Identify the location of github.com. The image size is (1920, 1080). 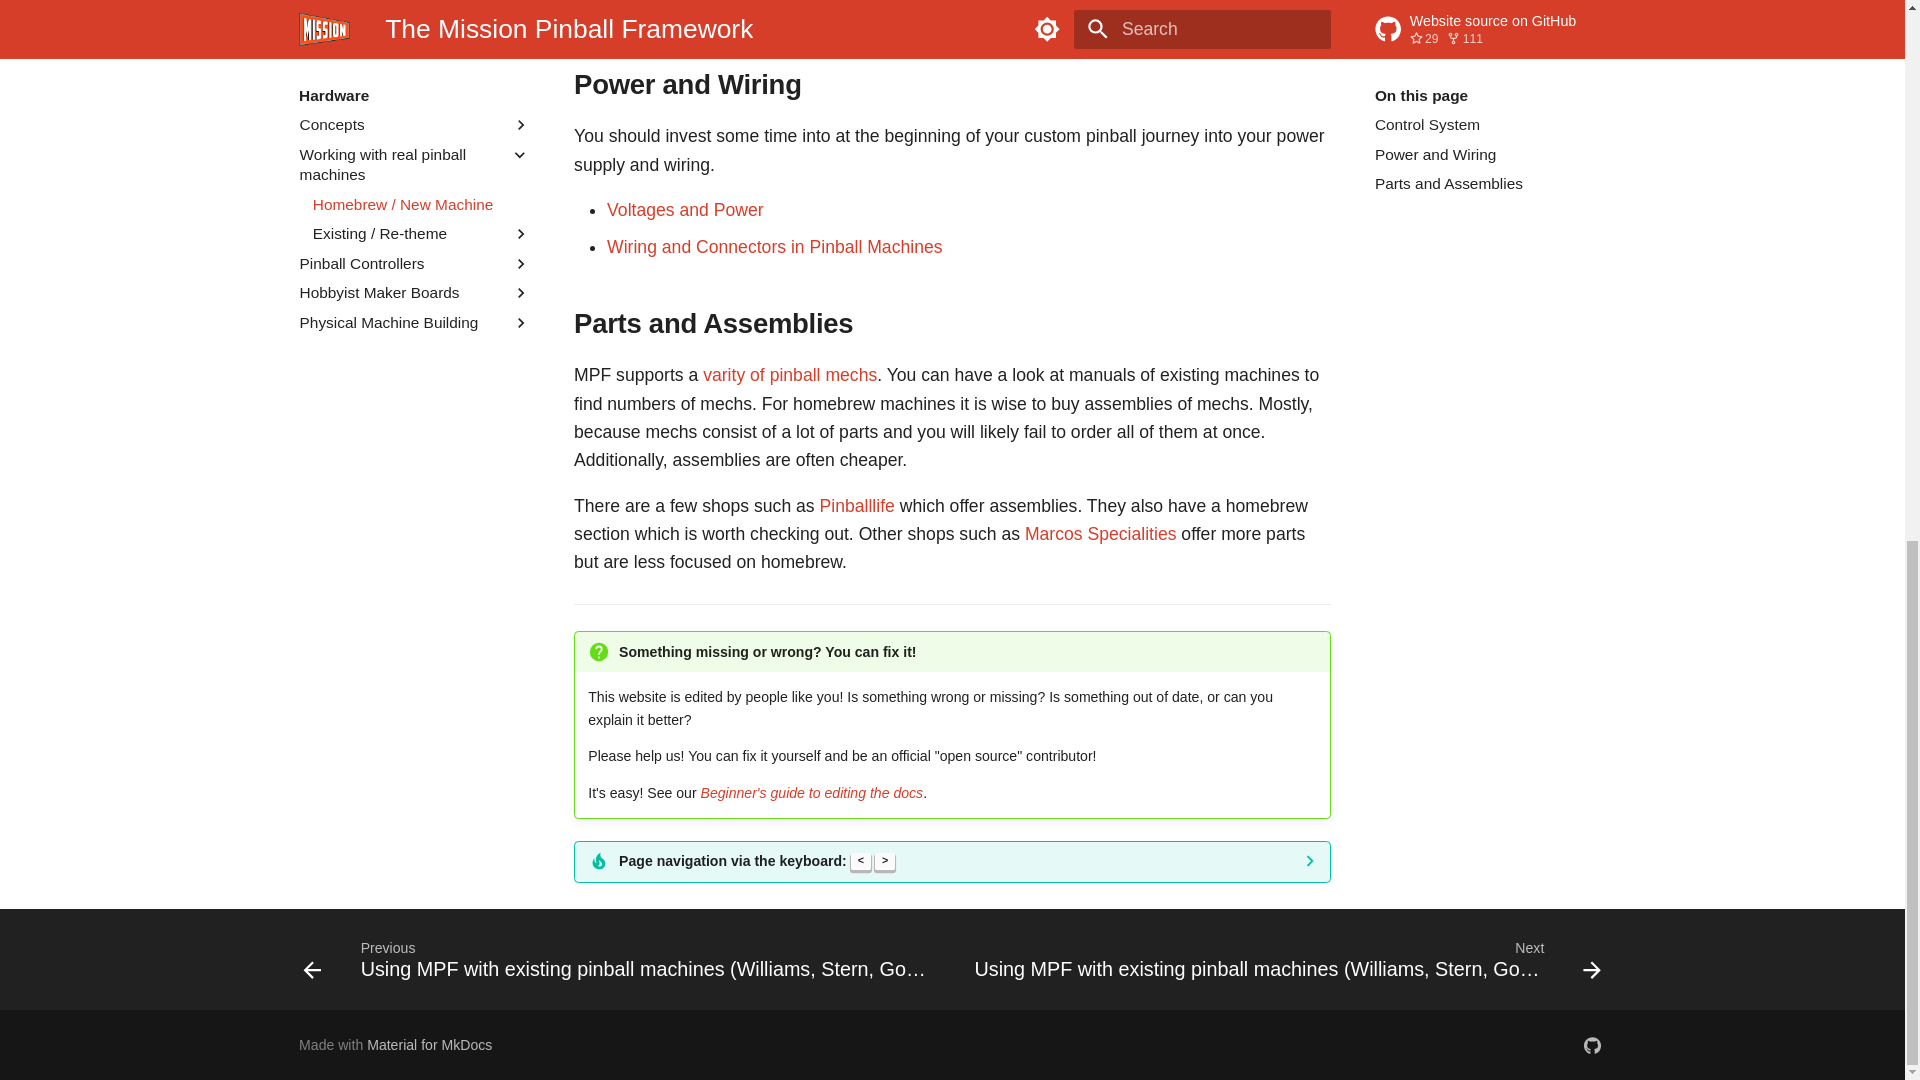
(1592, 1045).